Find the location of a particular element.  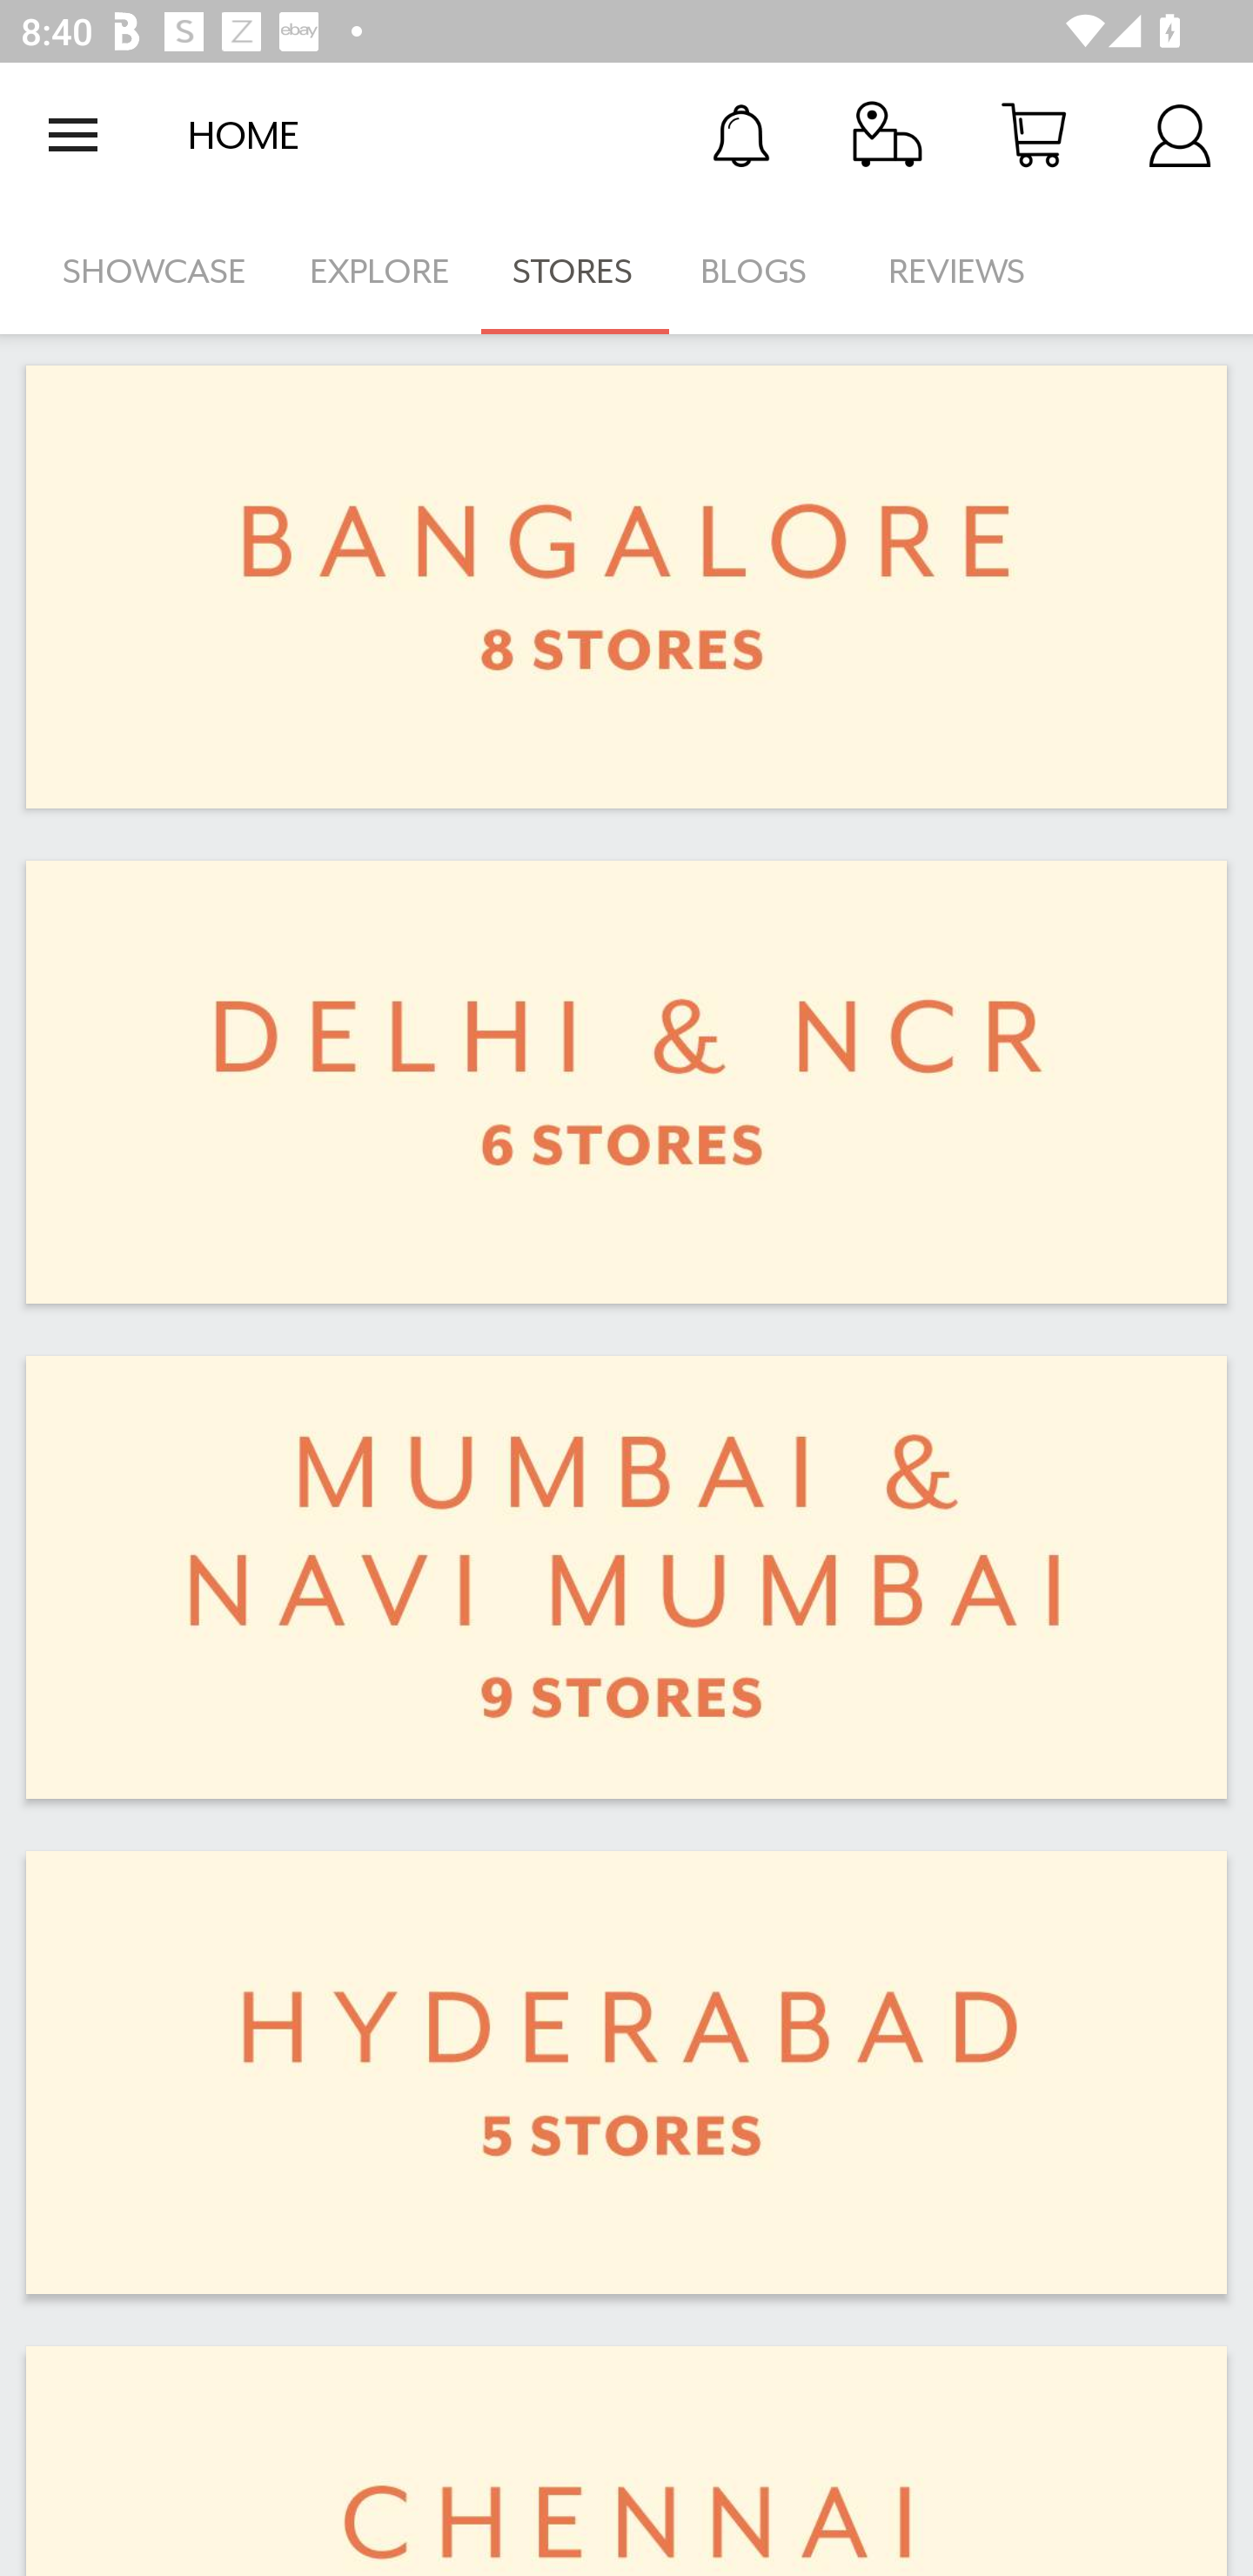

Track Order is located at coordinates (888, 134).